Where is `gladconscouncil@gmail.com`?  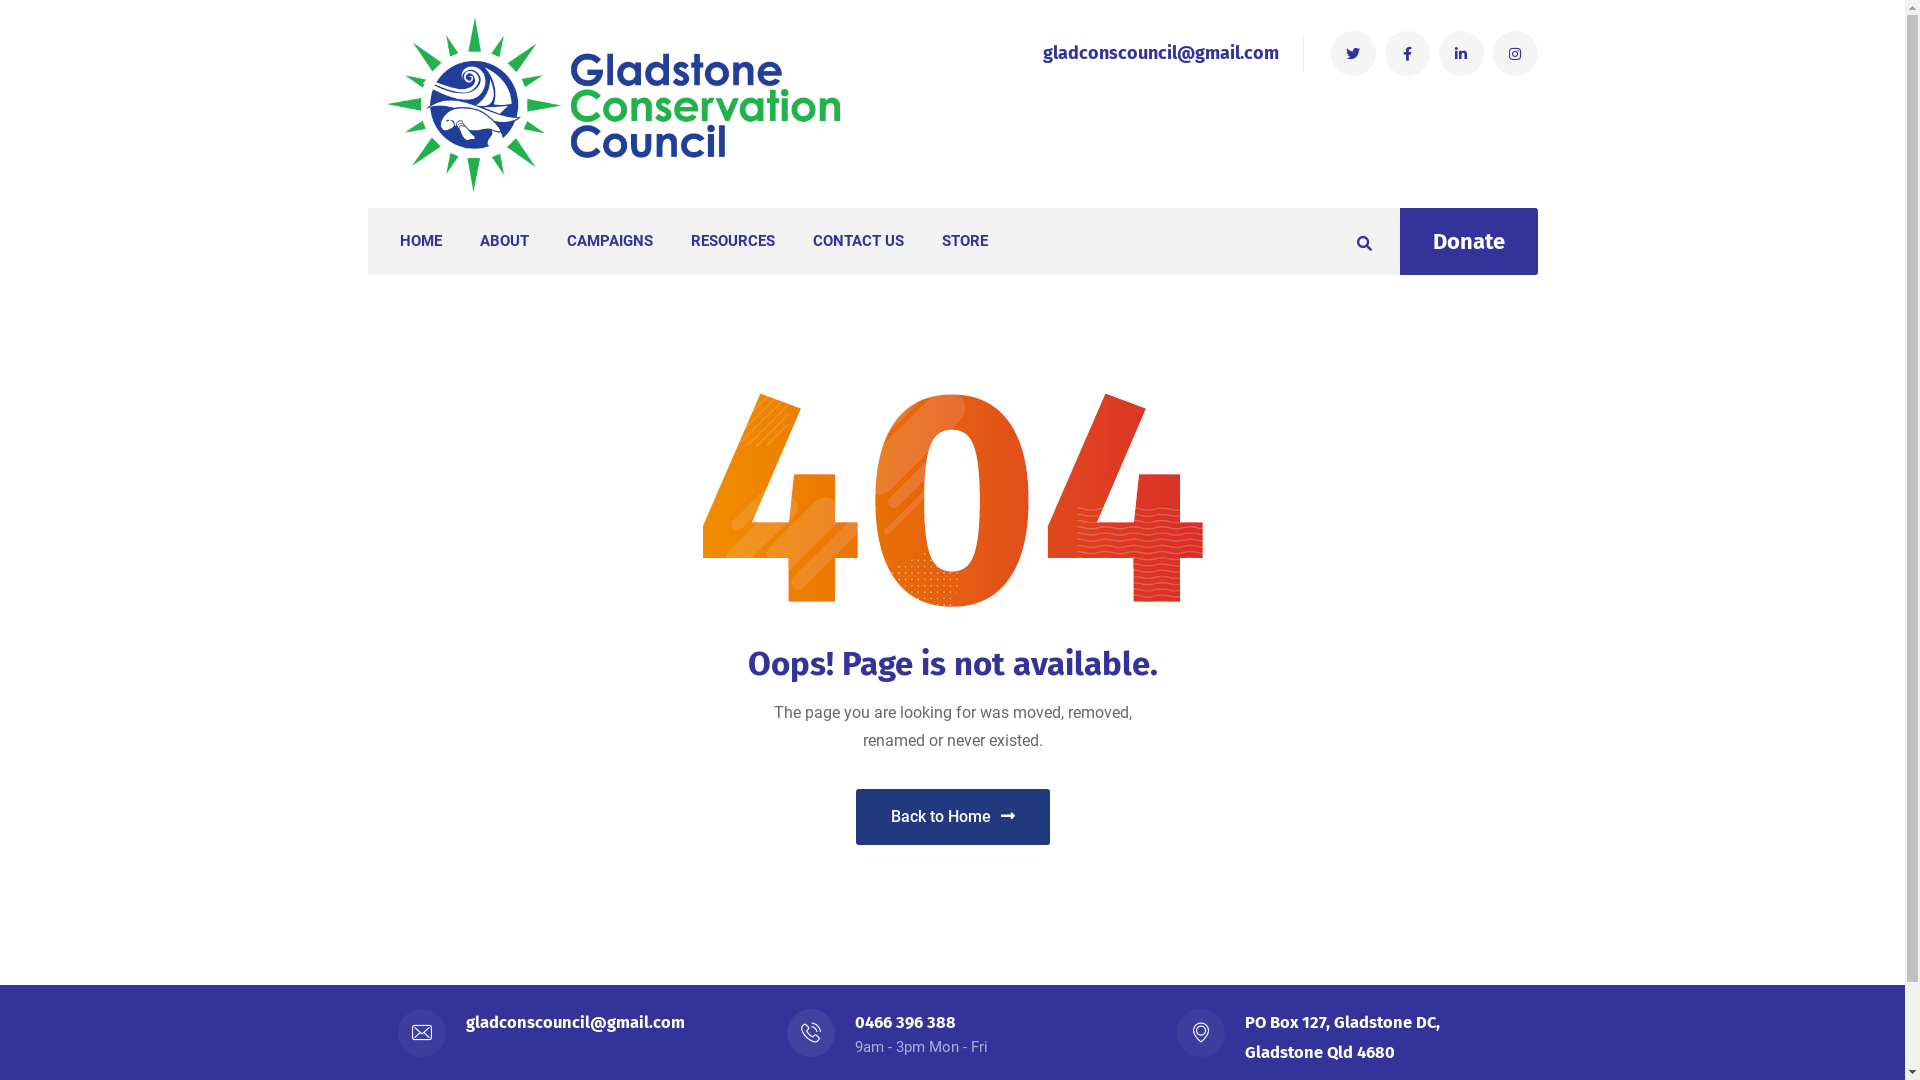
gladconscouncil@gmail.com is located at coordinates (1160, 53).